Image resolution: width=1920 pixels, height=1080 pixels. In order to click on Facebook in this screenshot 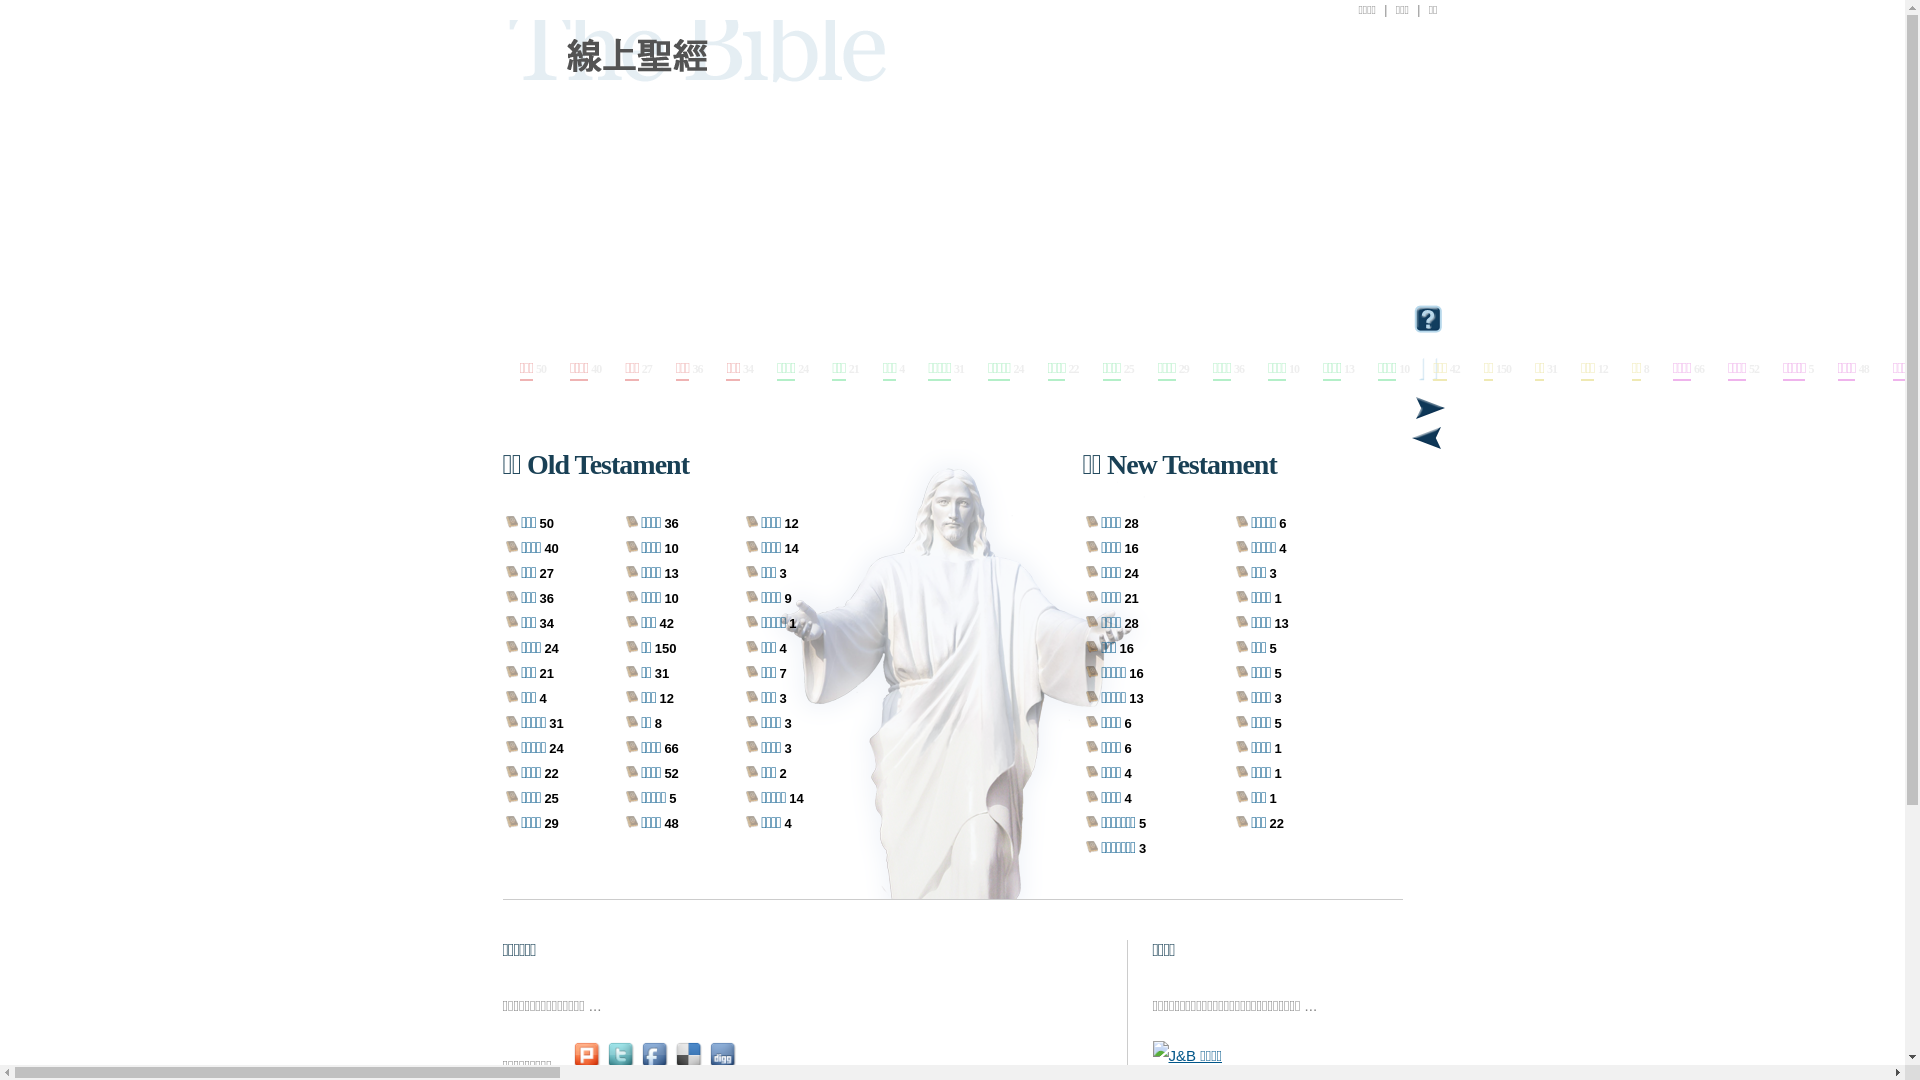, I will do `click(656, 1066)`.